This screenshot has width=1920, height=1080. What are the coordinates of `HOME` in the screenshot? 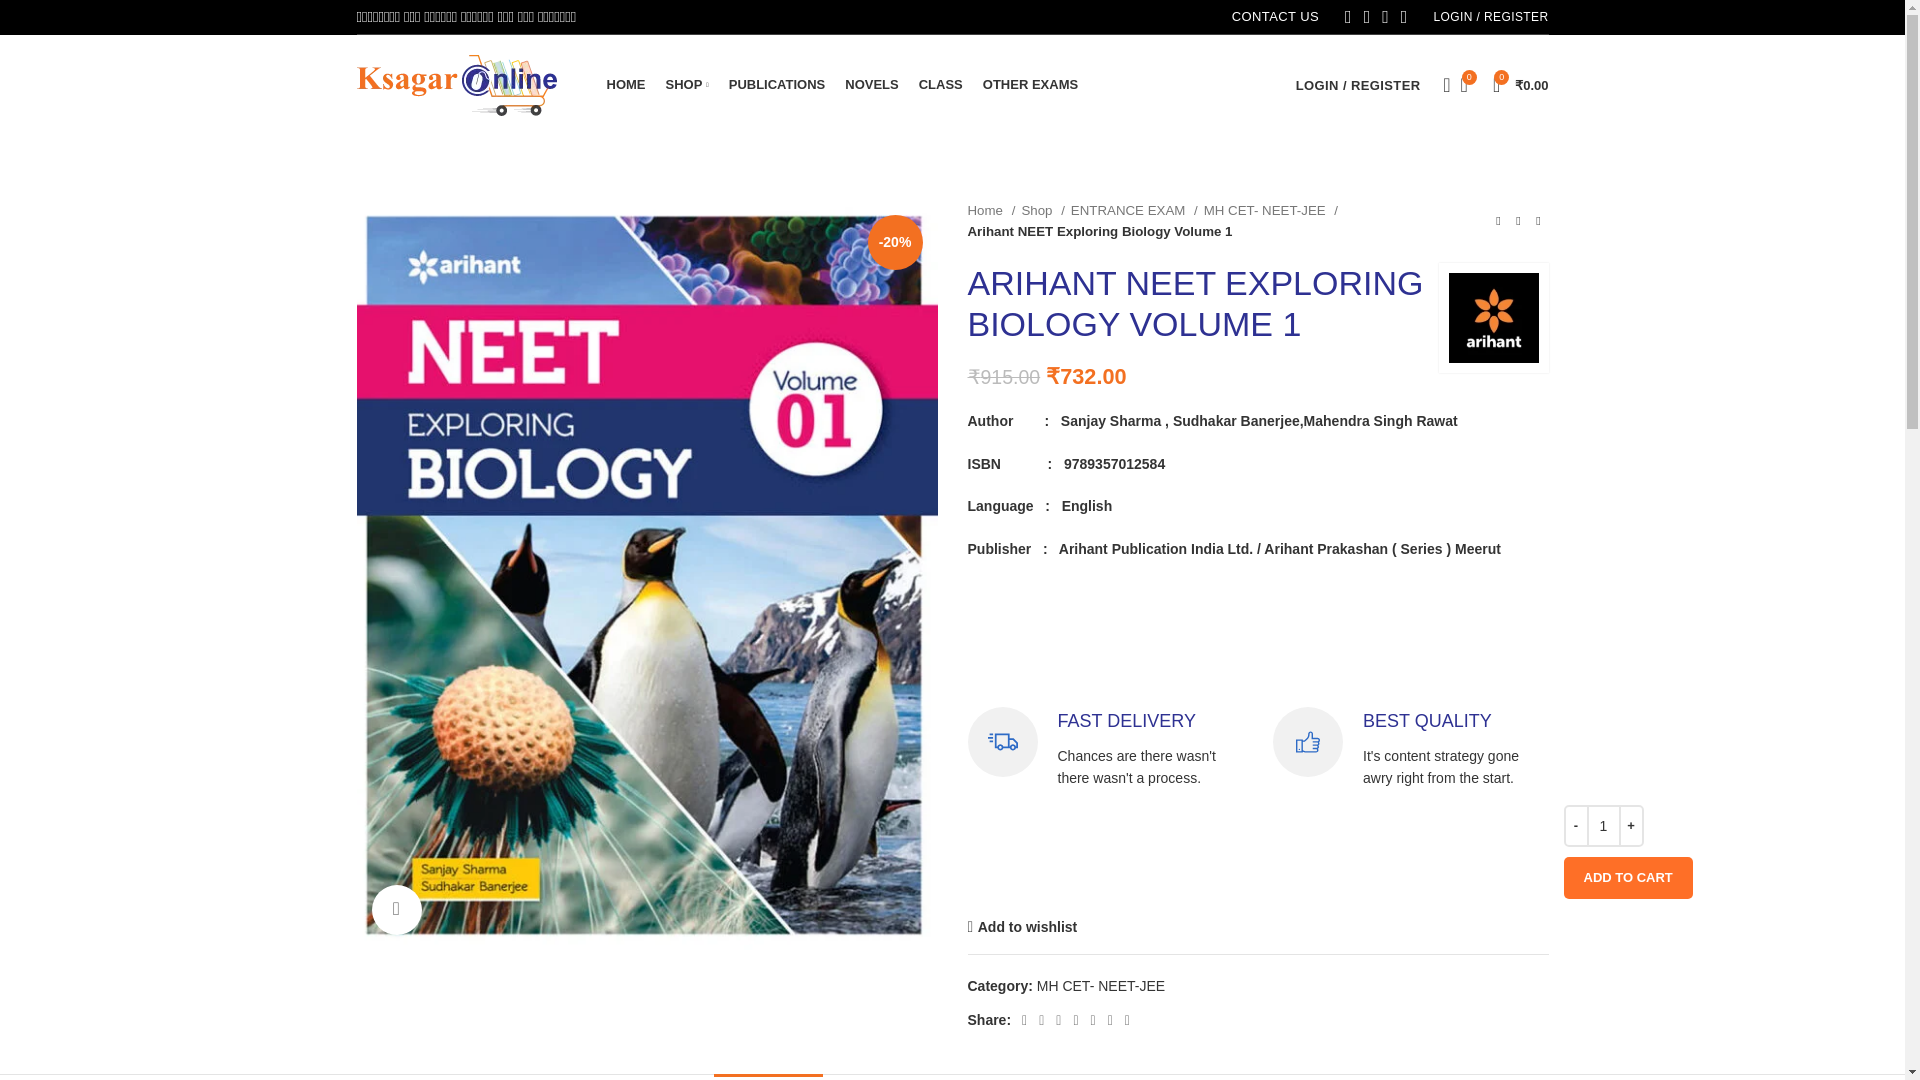 It's located at (626, 84).